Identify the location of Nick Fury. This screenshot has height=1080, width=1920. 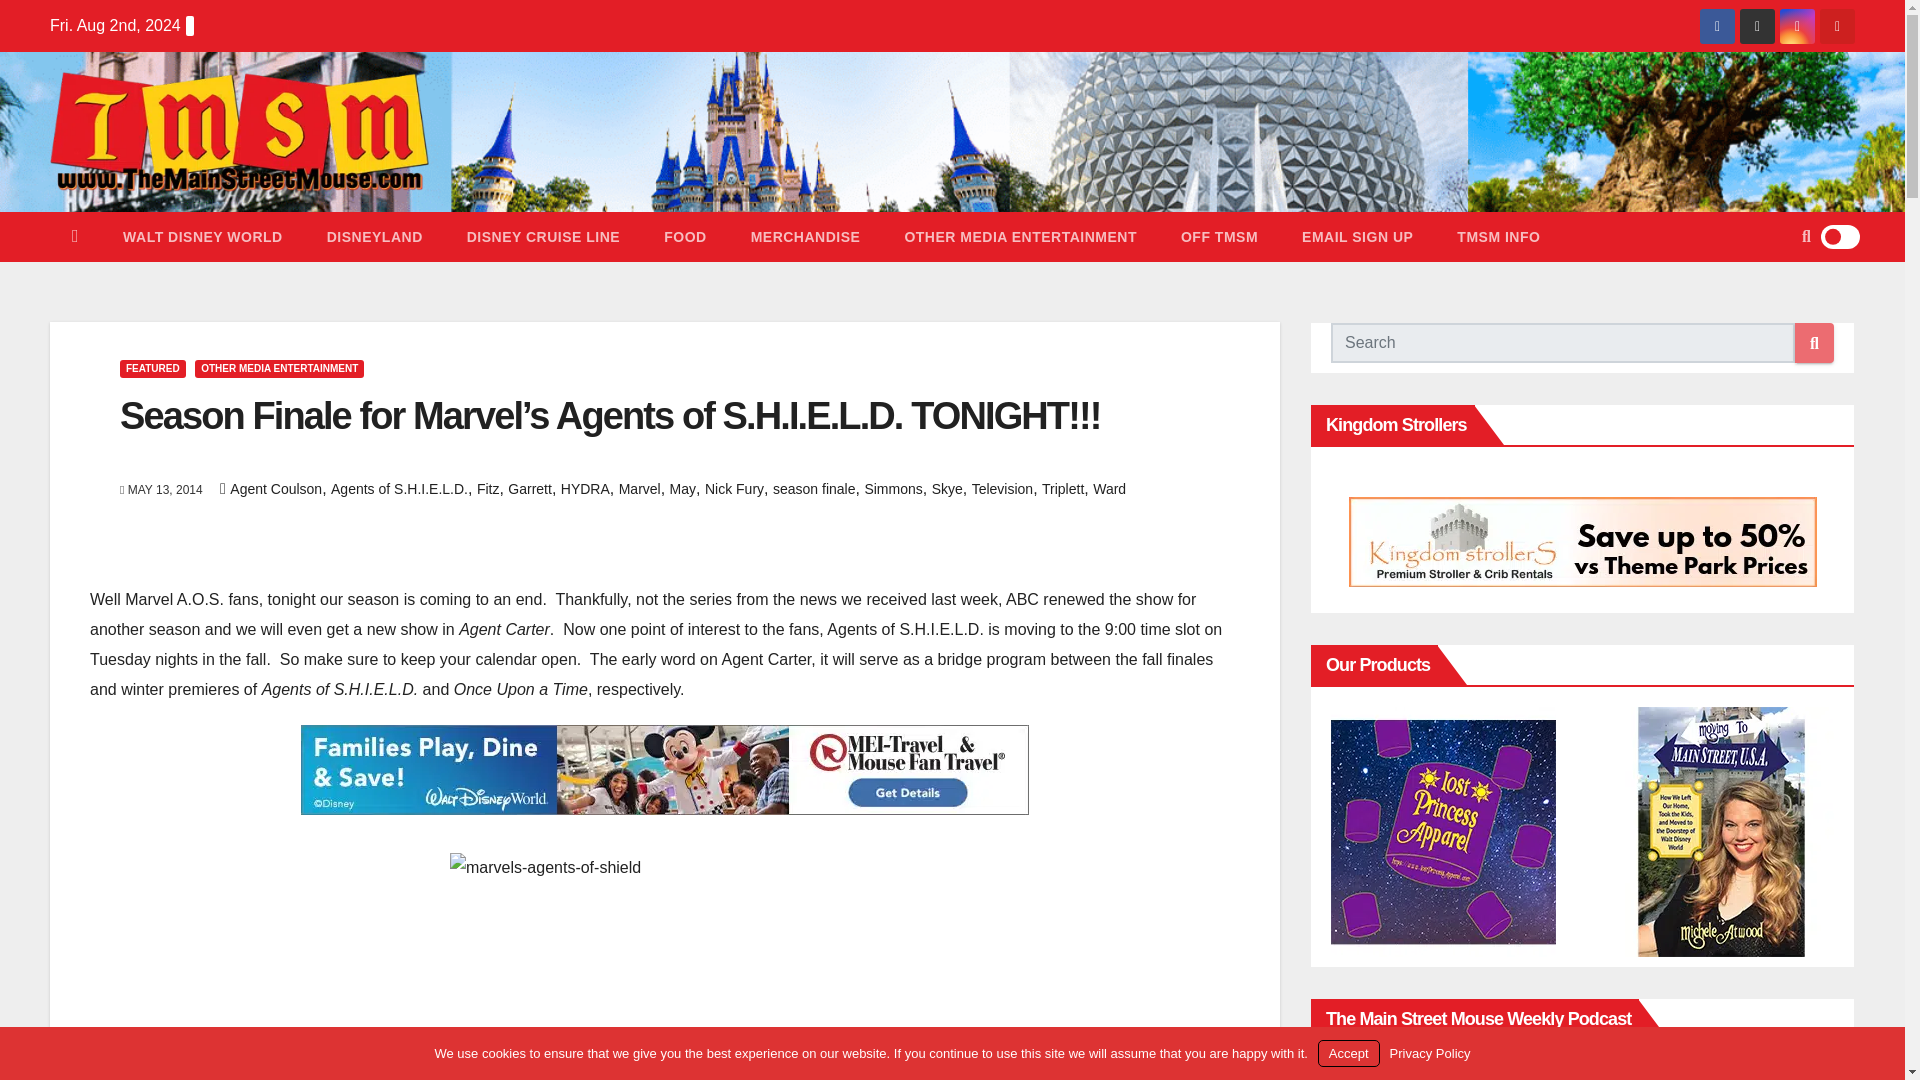
(734, 488).